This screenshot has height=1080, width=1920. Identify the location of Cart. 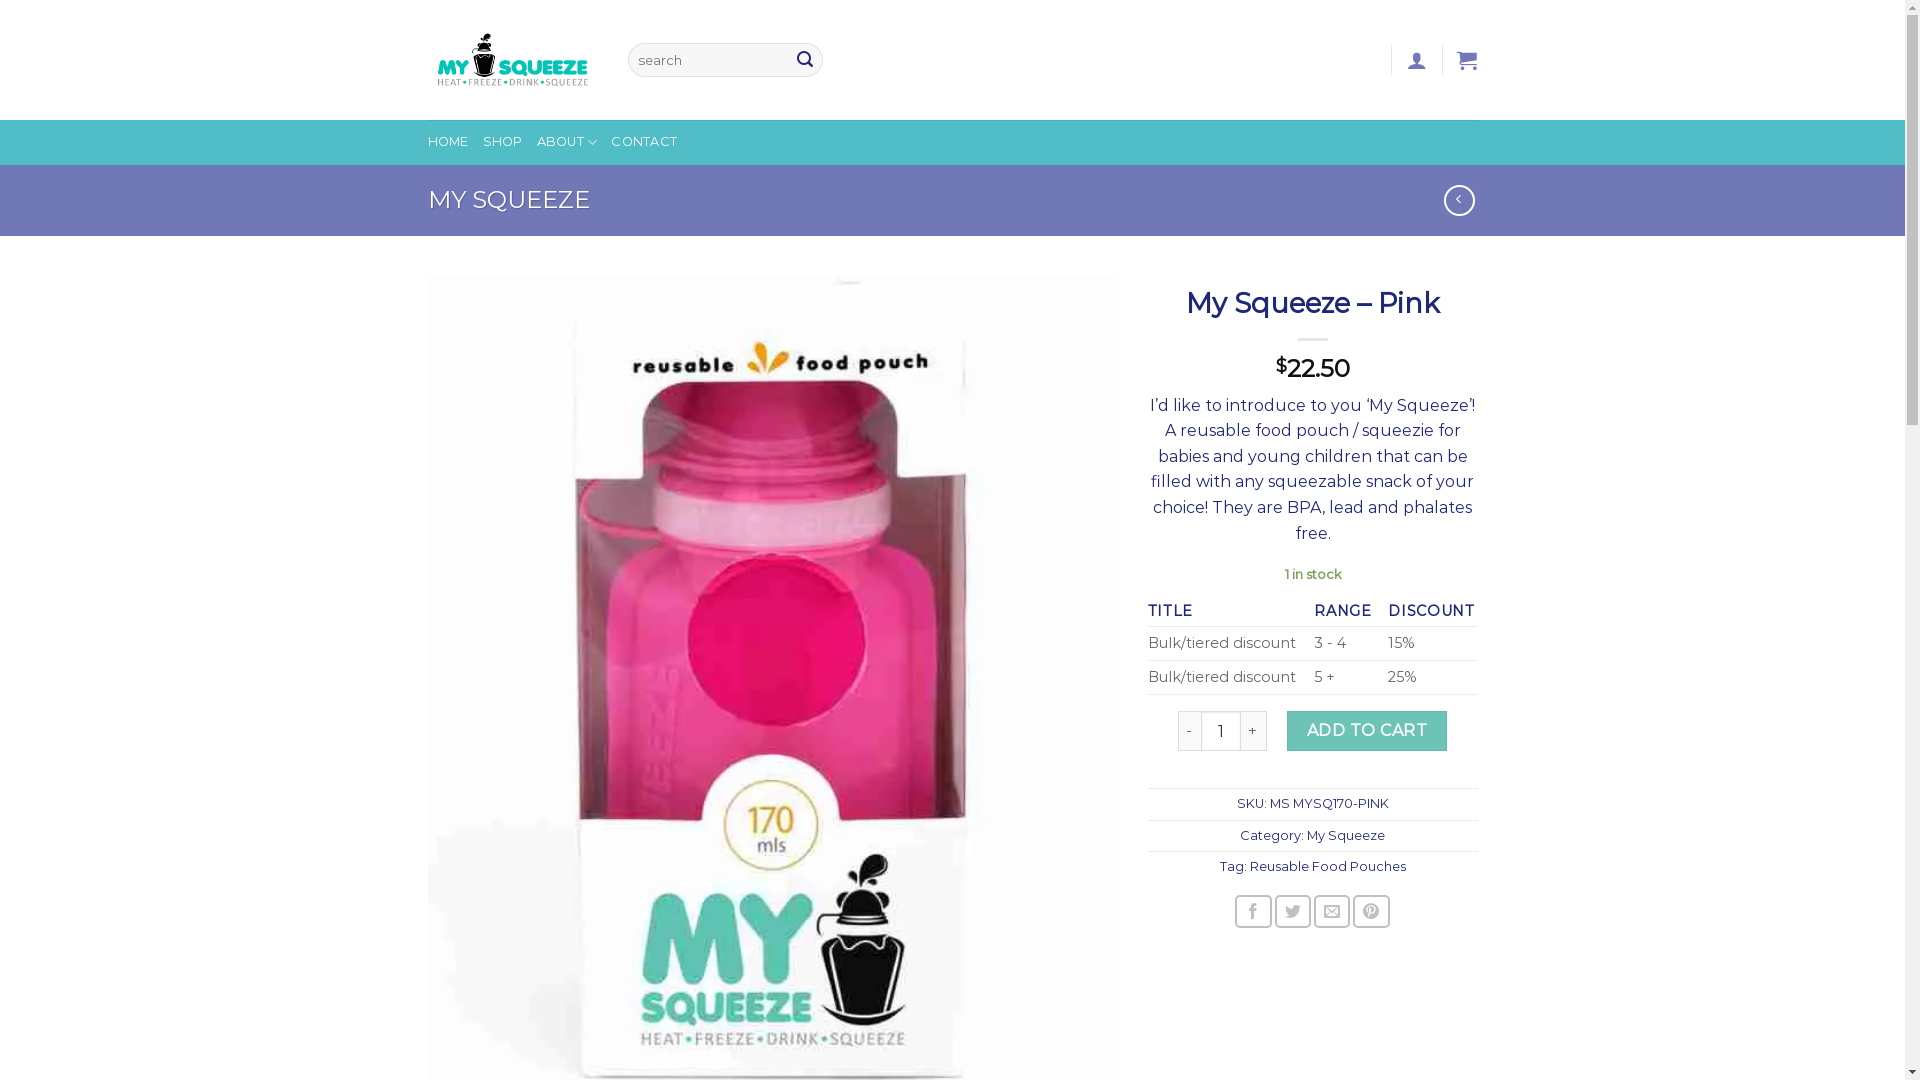
(1467, 60).